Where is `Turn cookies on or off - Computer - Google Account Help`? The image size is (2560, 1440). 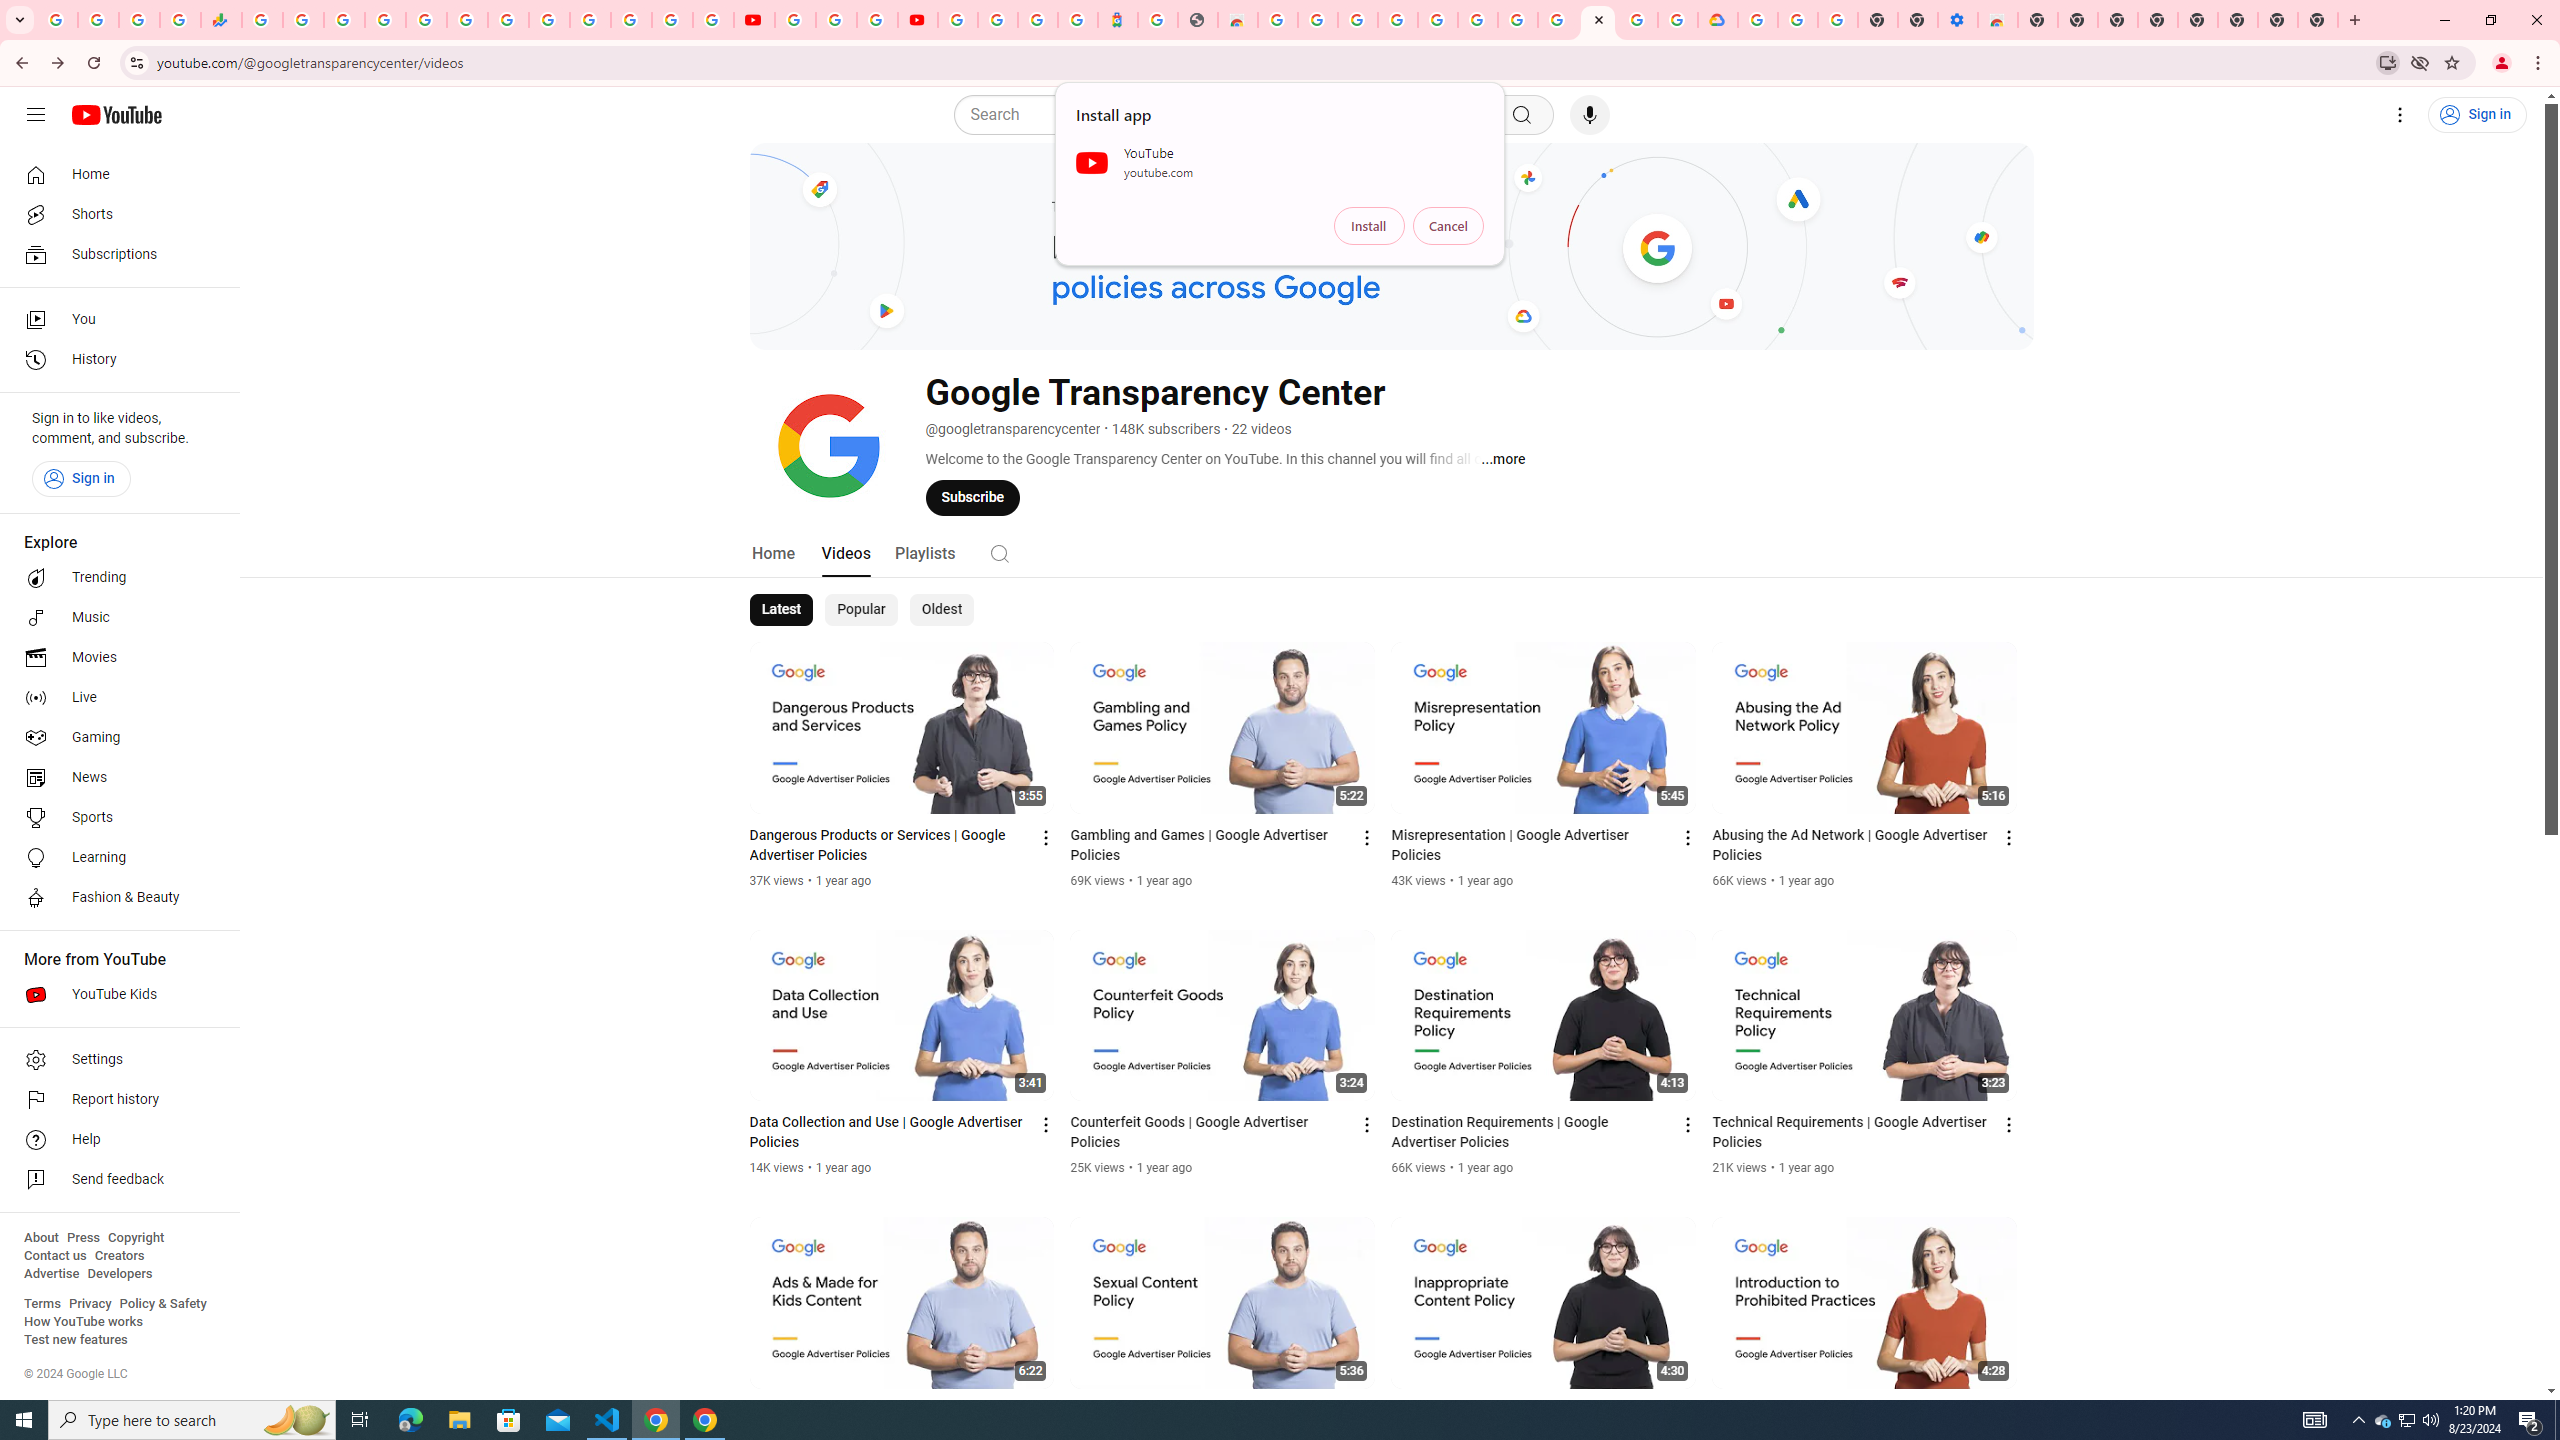 Turn cookies on or off - Computer - Google Account Help is located at coordinates (1838, 20).